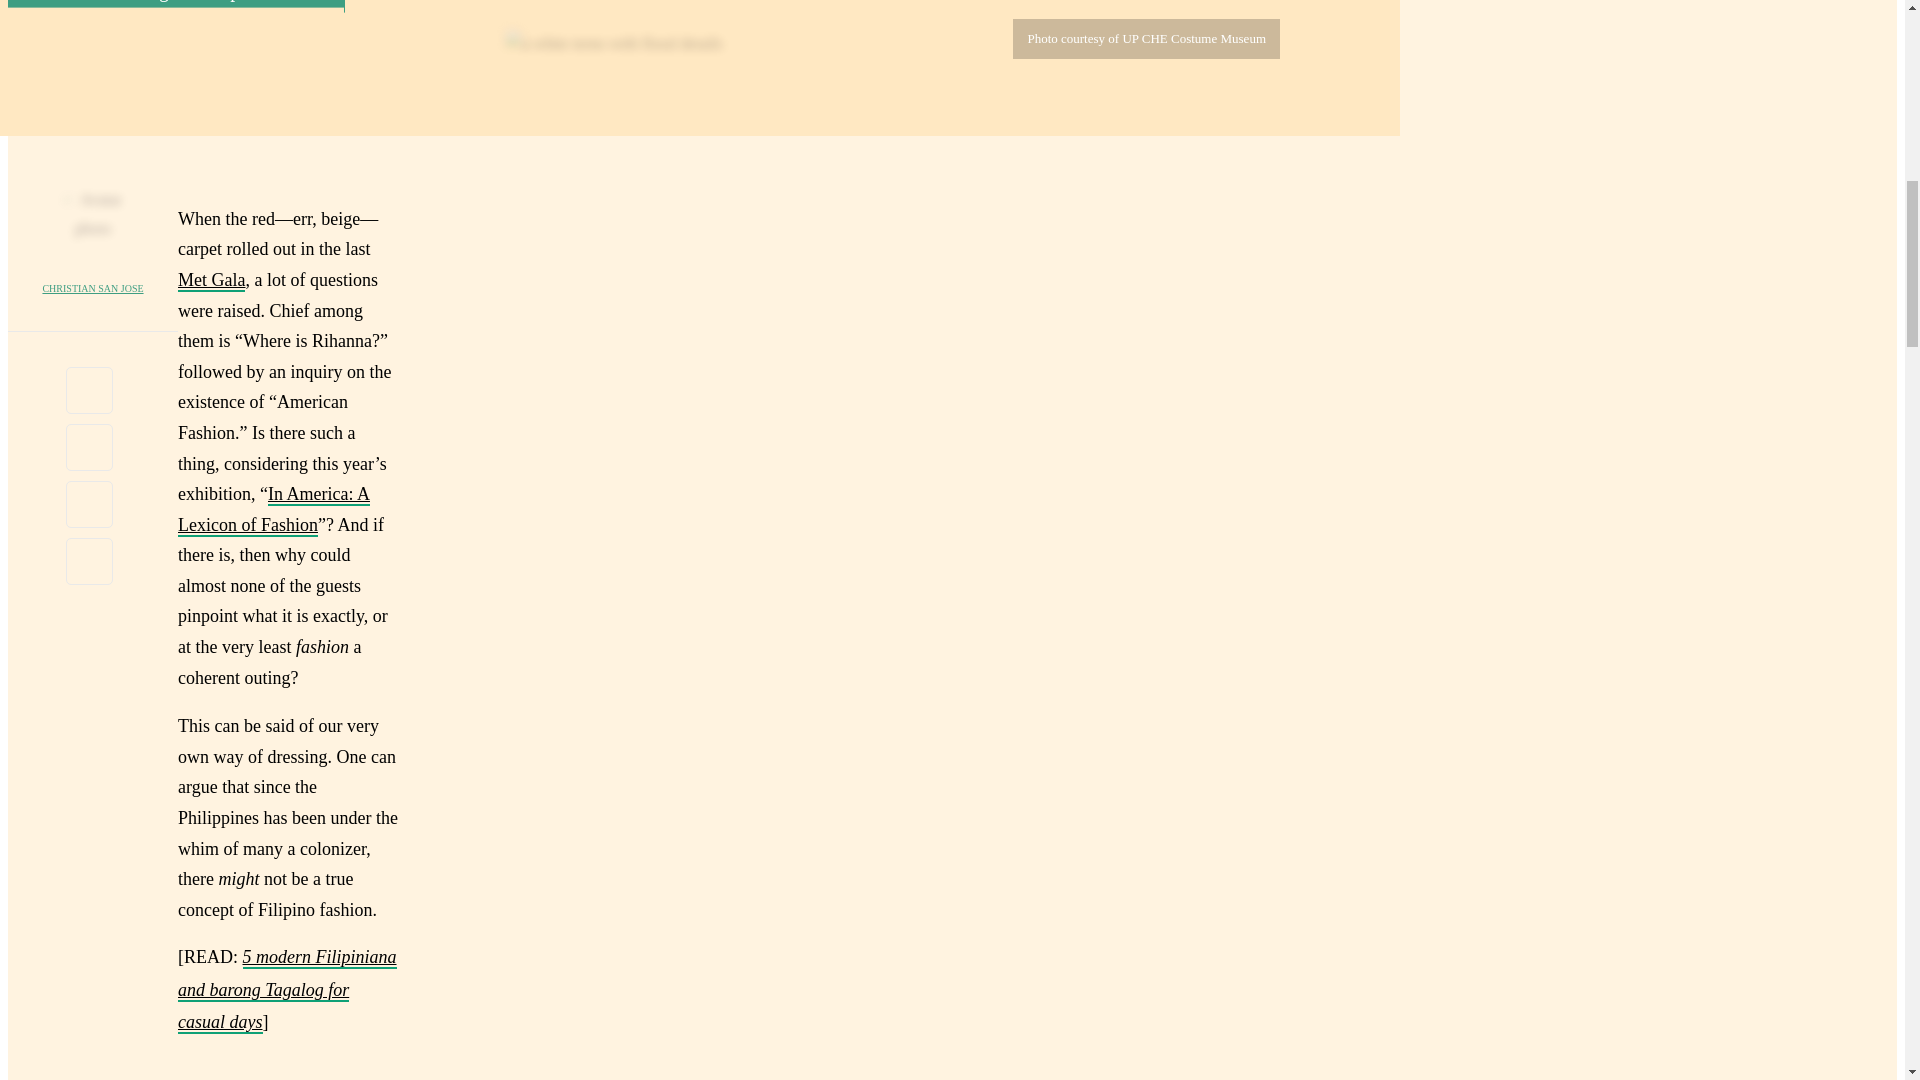 Image resolution: width=1920 pixels, height=1080 pixels. Describe the element at coordinates (274, 510) in the screenshot. I see `In America: A Lexicon of Fashion` at that location.